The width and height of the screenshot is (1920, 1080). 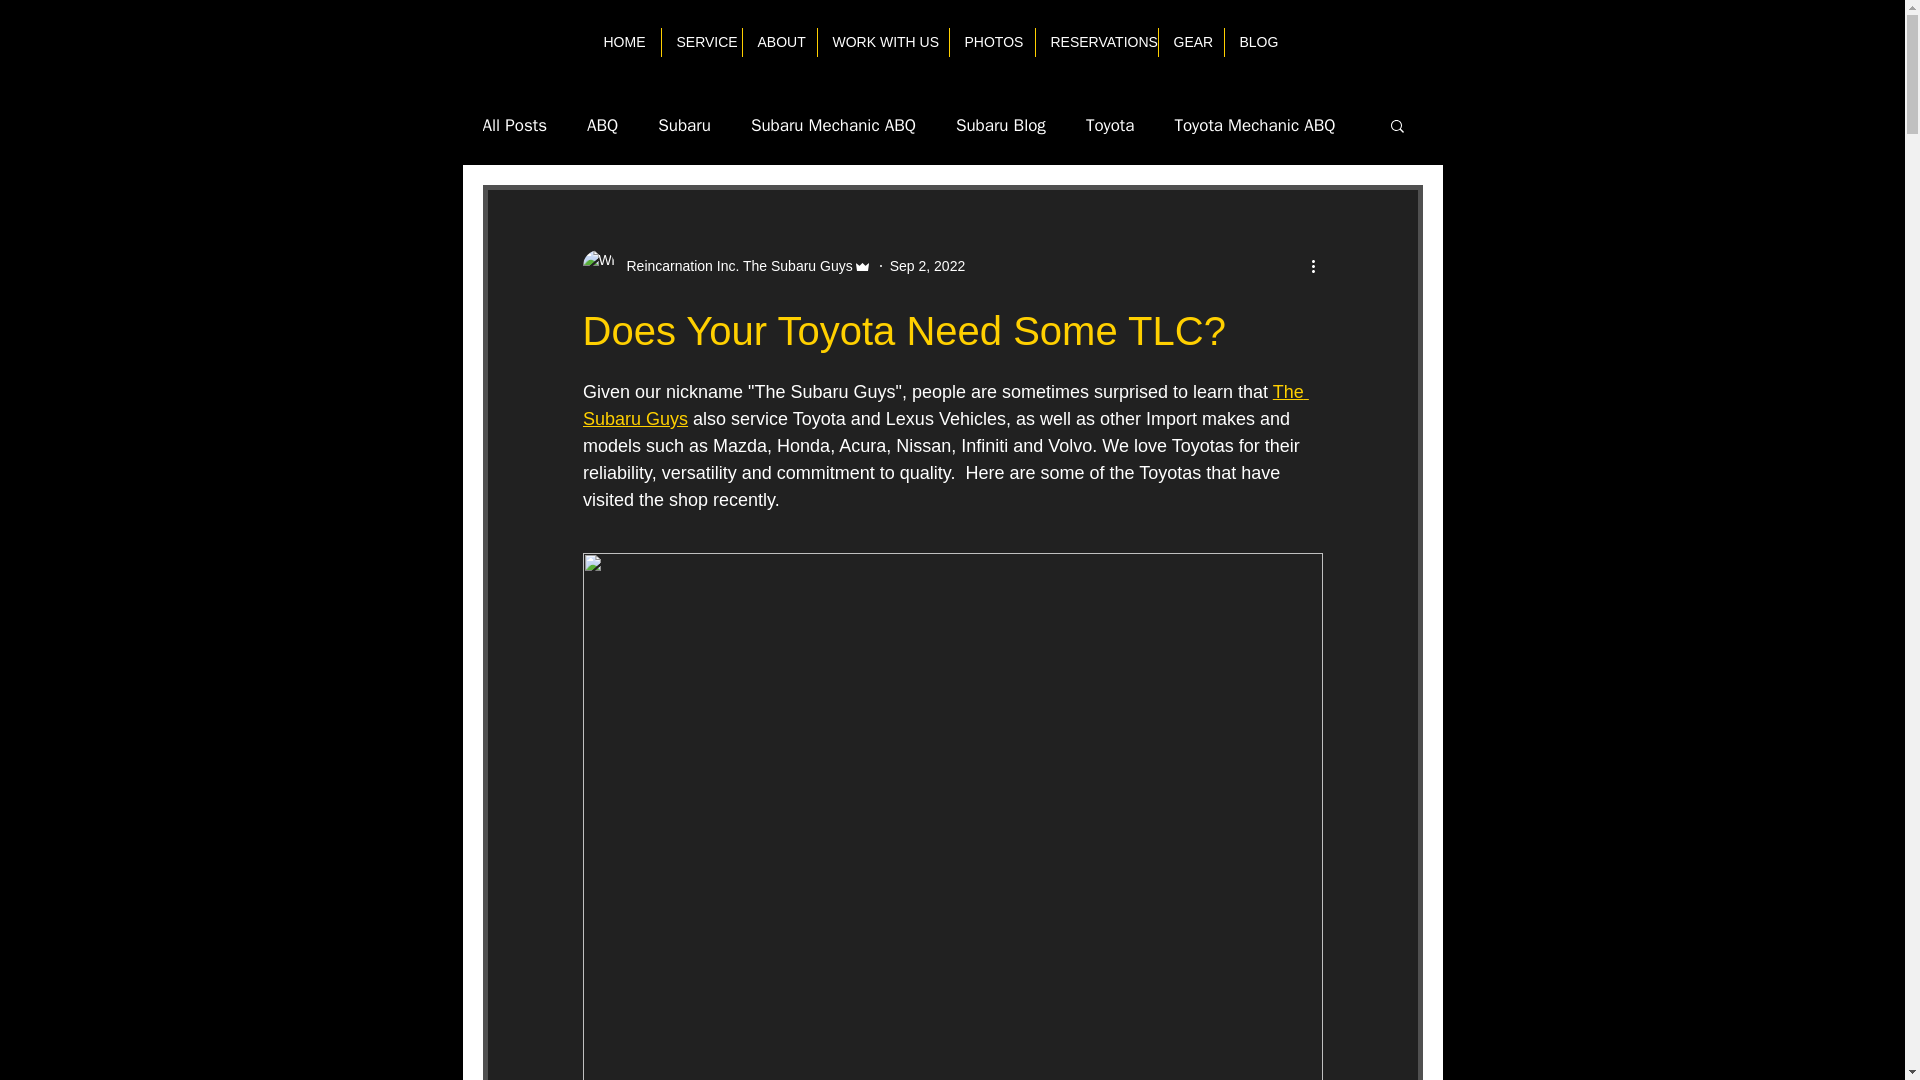 I want to click on Sep 2, 2022, so click(x=928, y=266).